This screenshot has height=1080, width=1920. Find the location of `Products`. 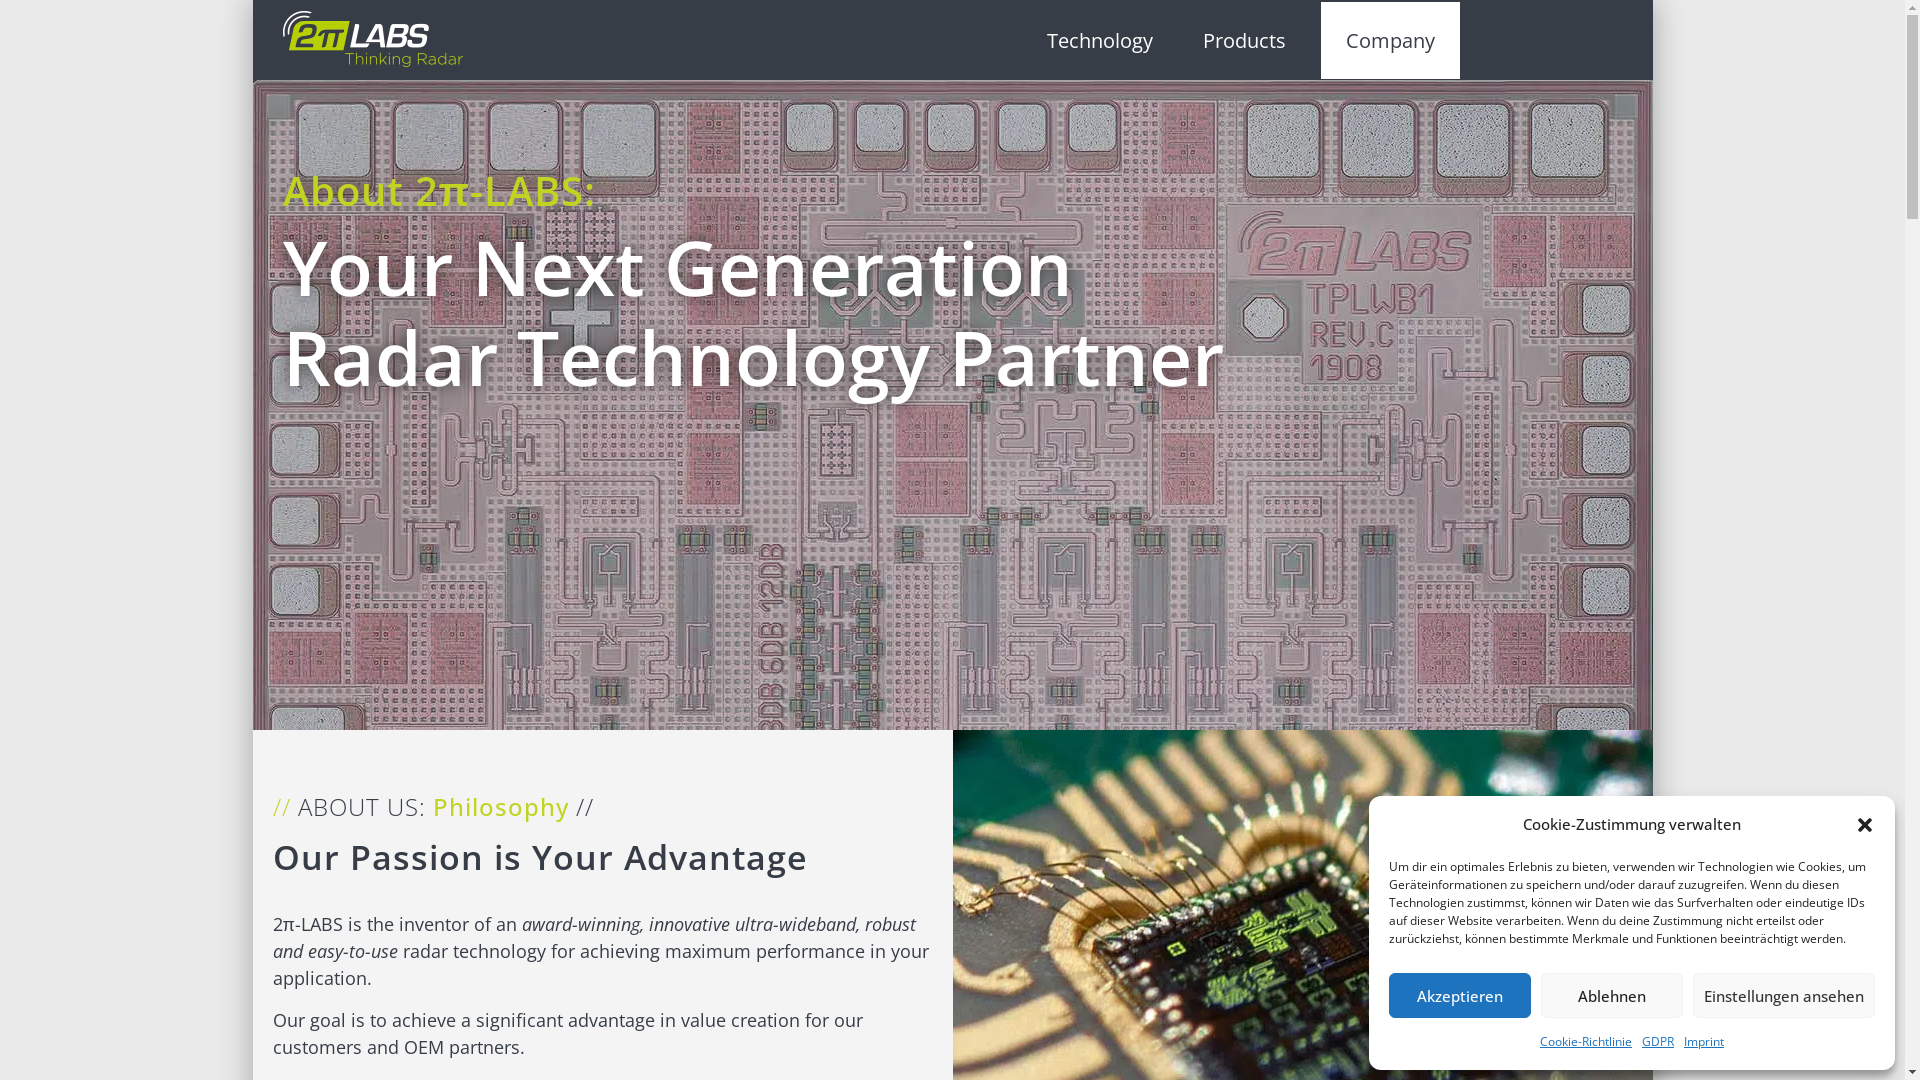

Products is located at coordinates (1250, 40).